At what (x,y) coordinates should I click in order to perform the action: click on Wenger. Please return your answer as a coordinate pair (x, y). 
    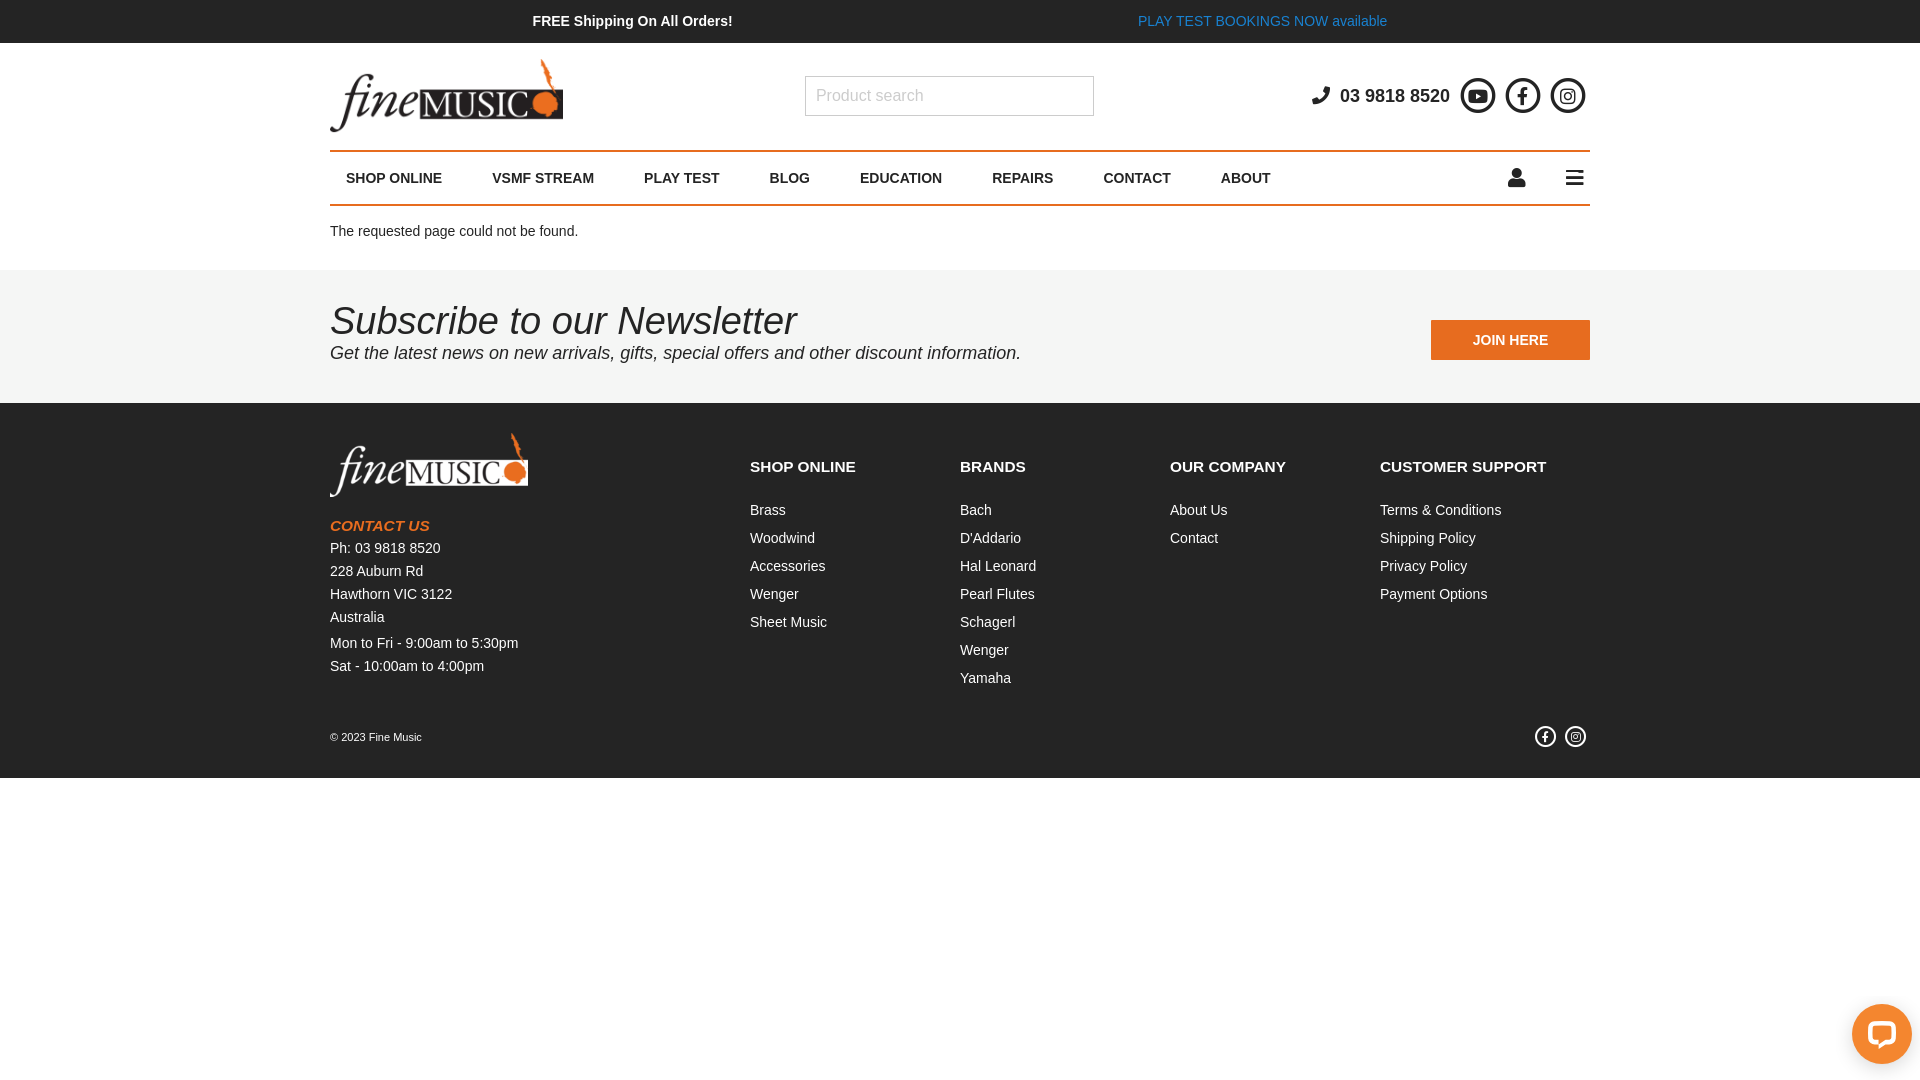
    Looking at the image, I should click on (774, 594).